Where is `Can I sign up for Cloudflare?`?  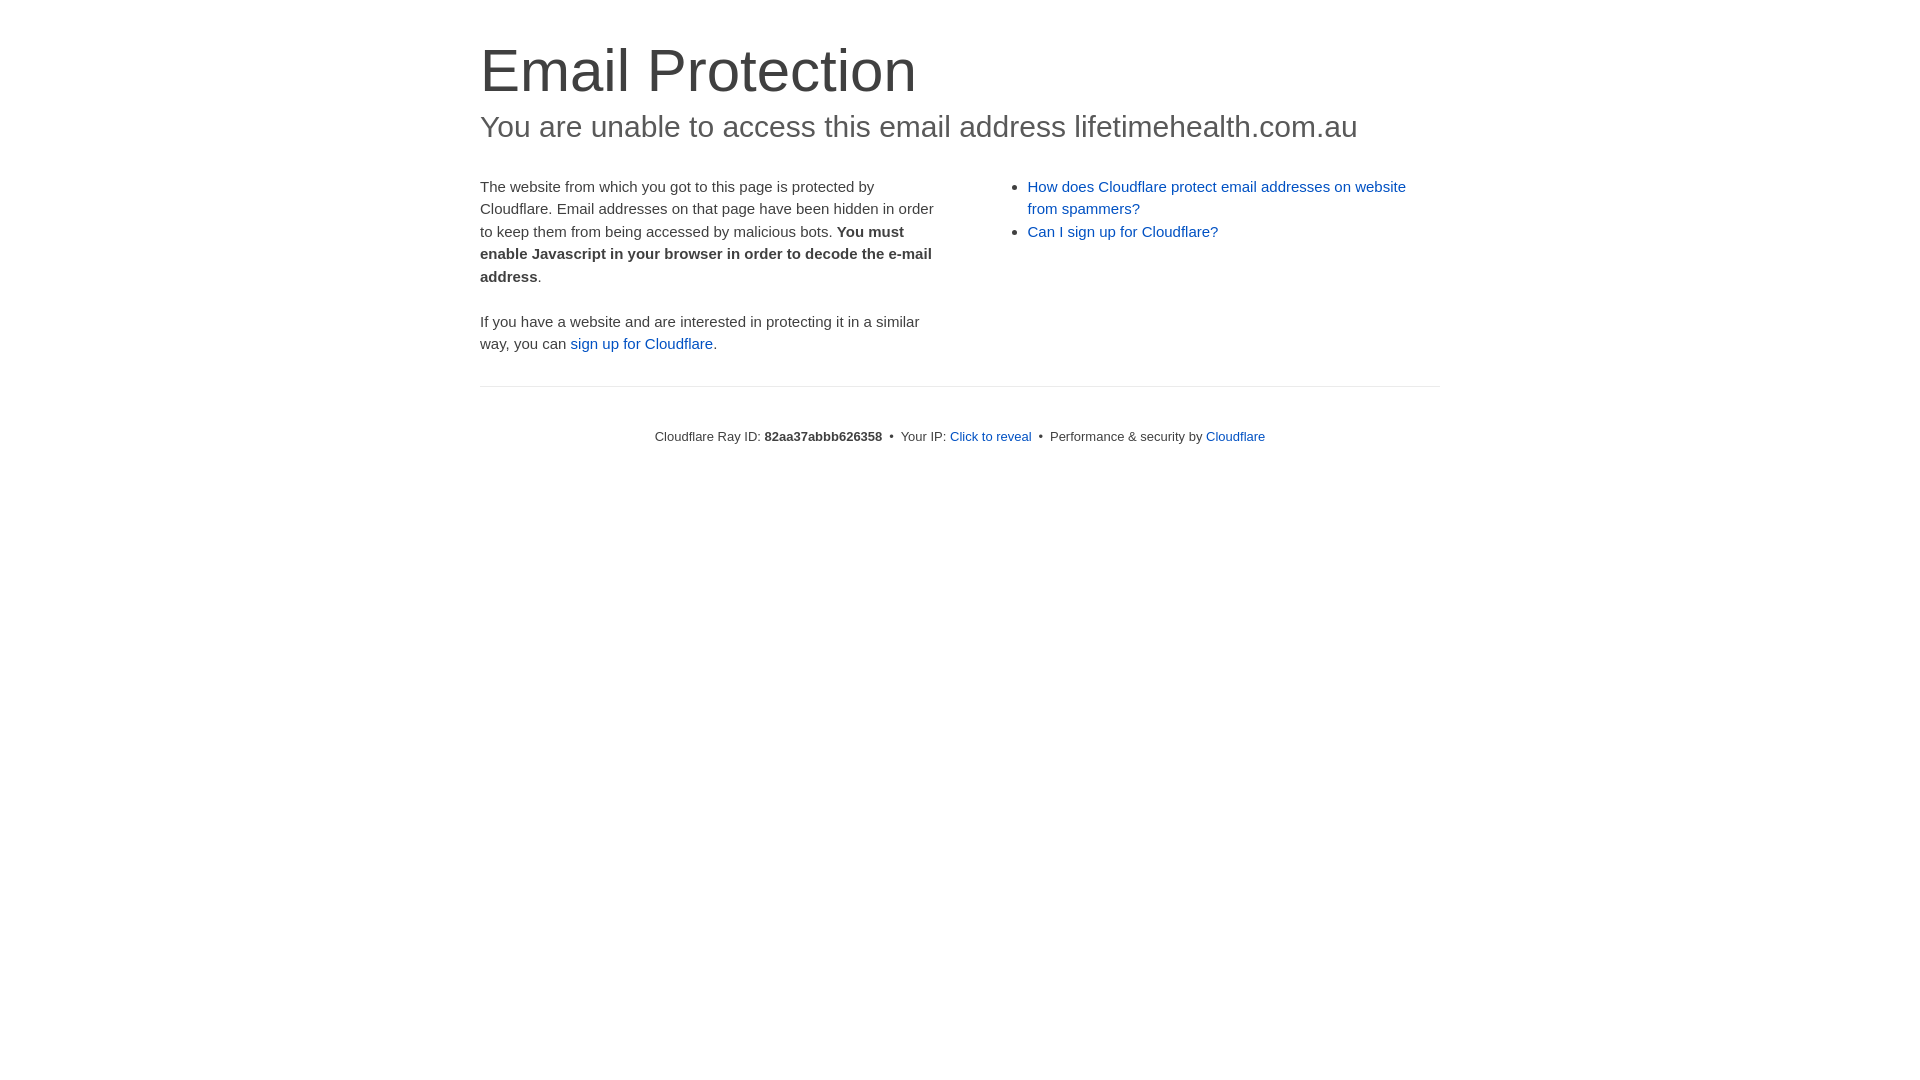
Can I sign up for Cloudflare? is located at coordinates (1124, 232).